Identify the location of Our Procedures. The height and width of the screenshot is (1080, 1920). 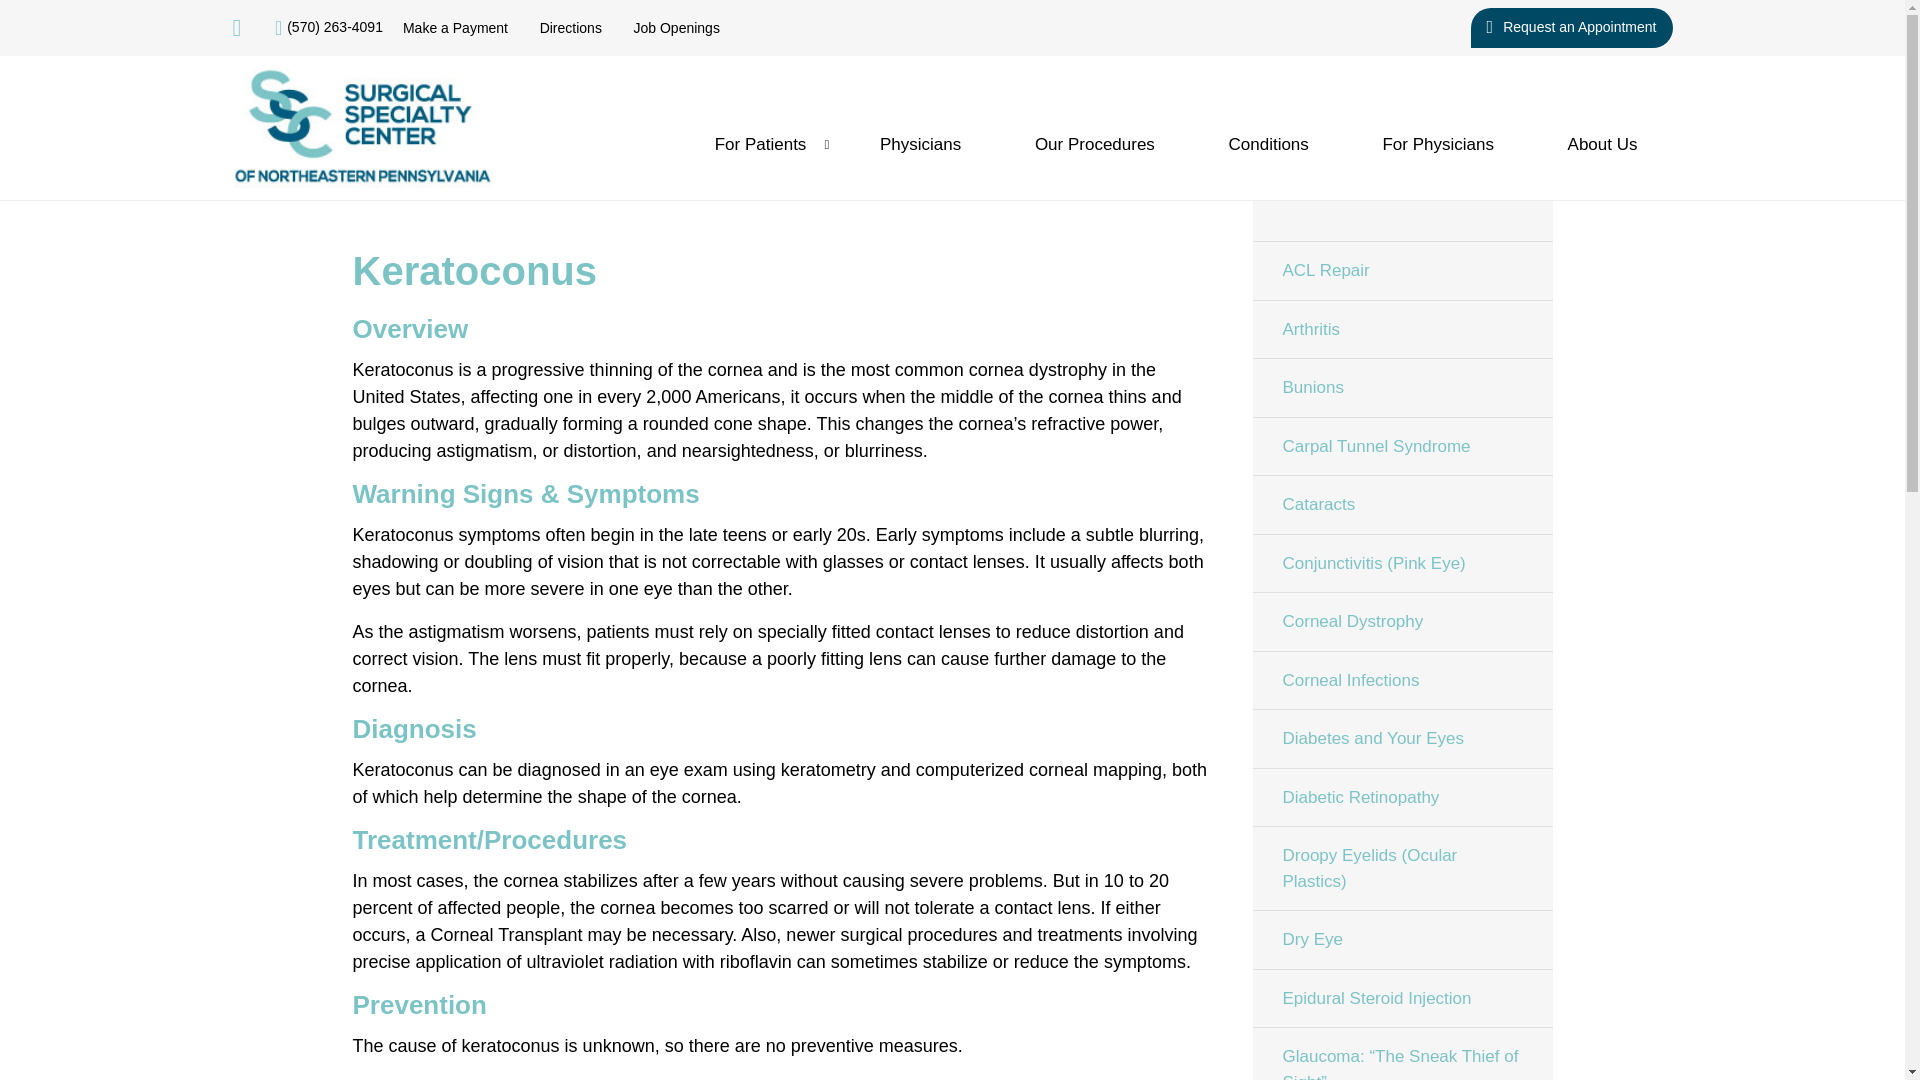
(1094, 144).